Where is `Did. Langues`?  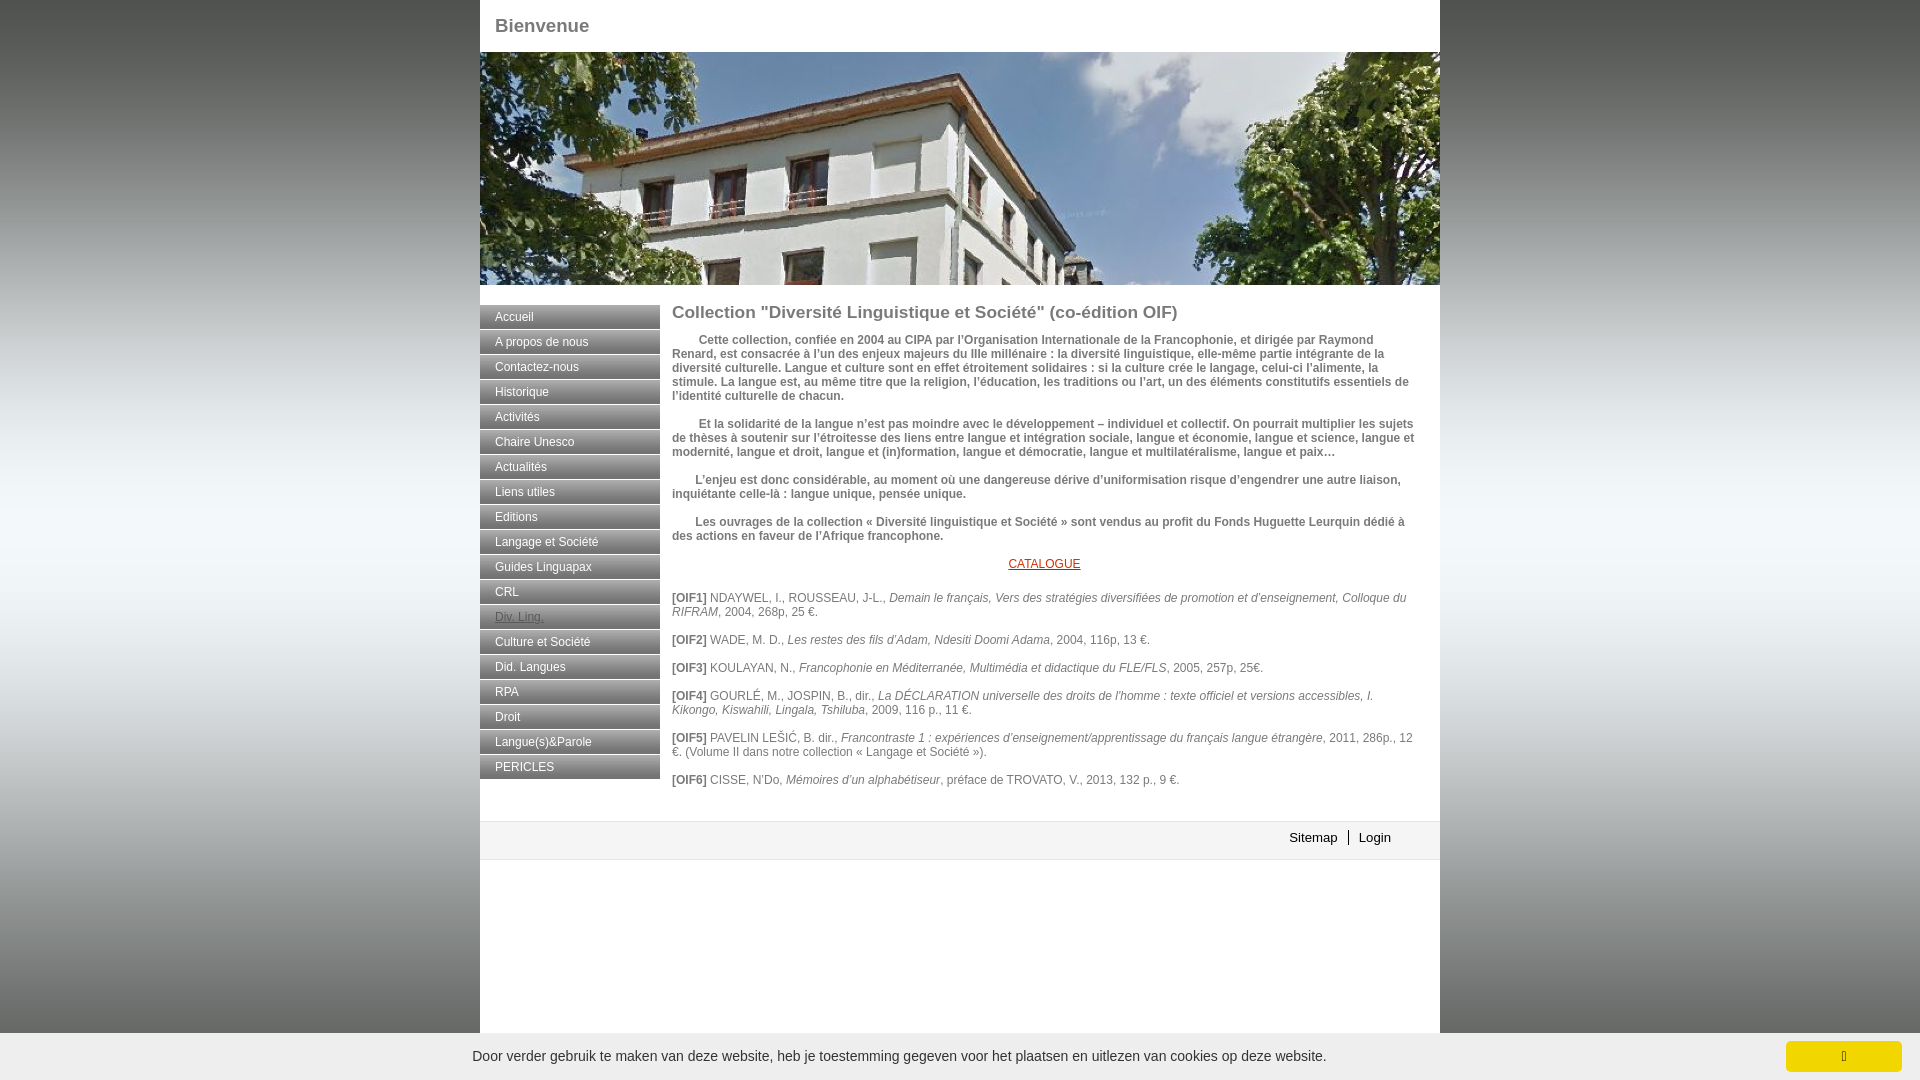
Did. Langues is located at coordinates (572, 667).